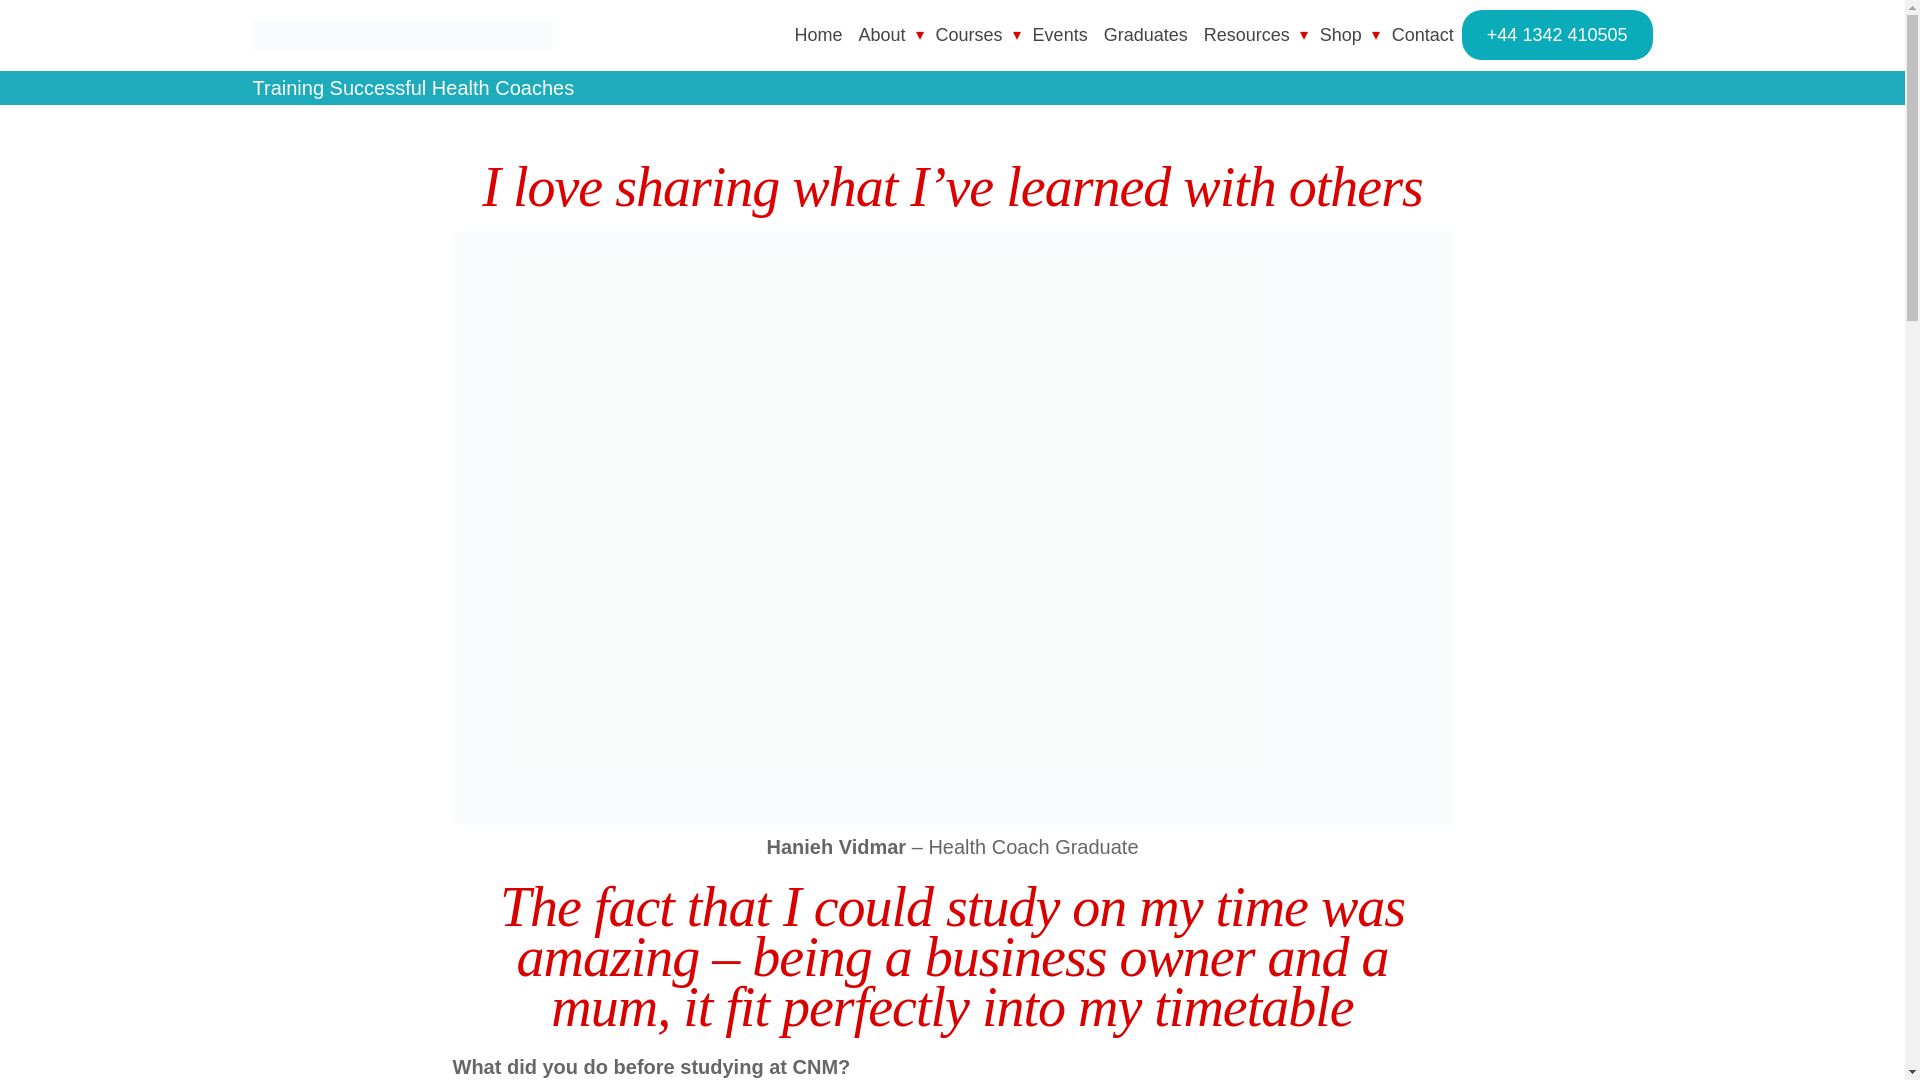 The image size is (1920, 1080). What do you see at coordinates (818, 34) in the screenshot?
I see `Home` at bounding box center [818, 34].